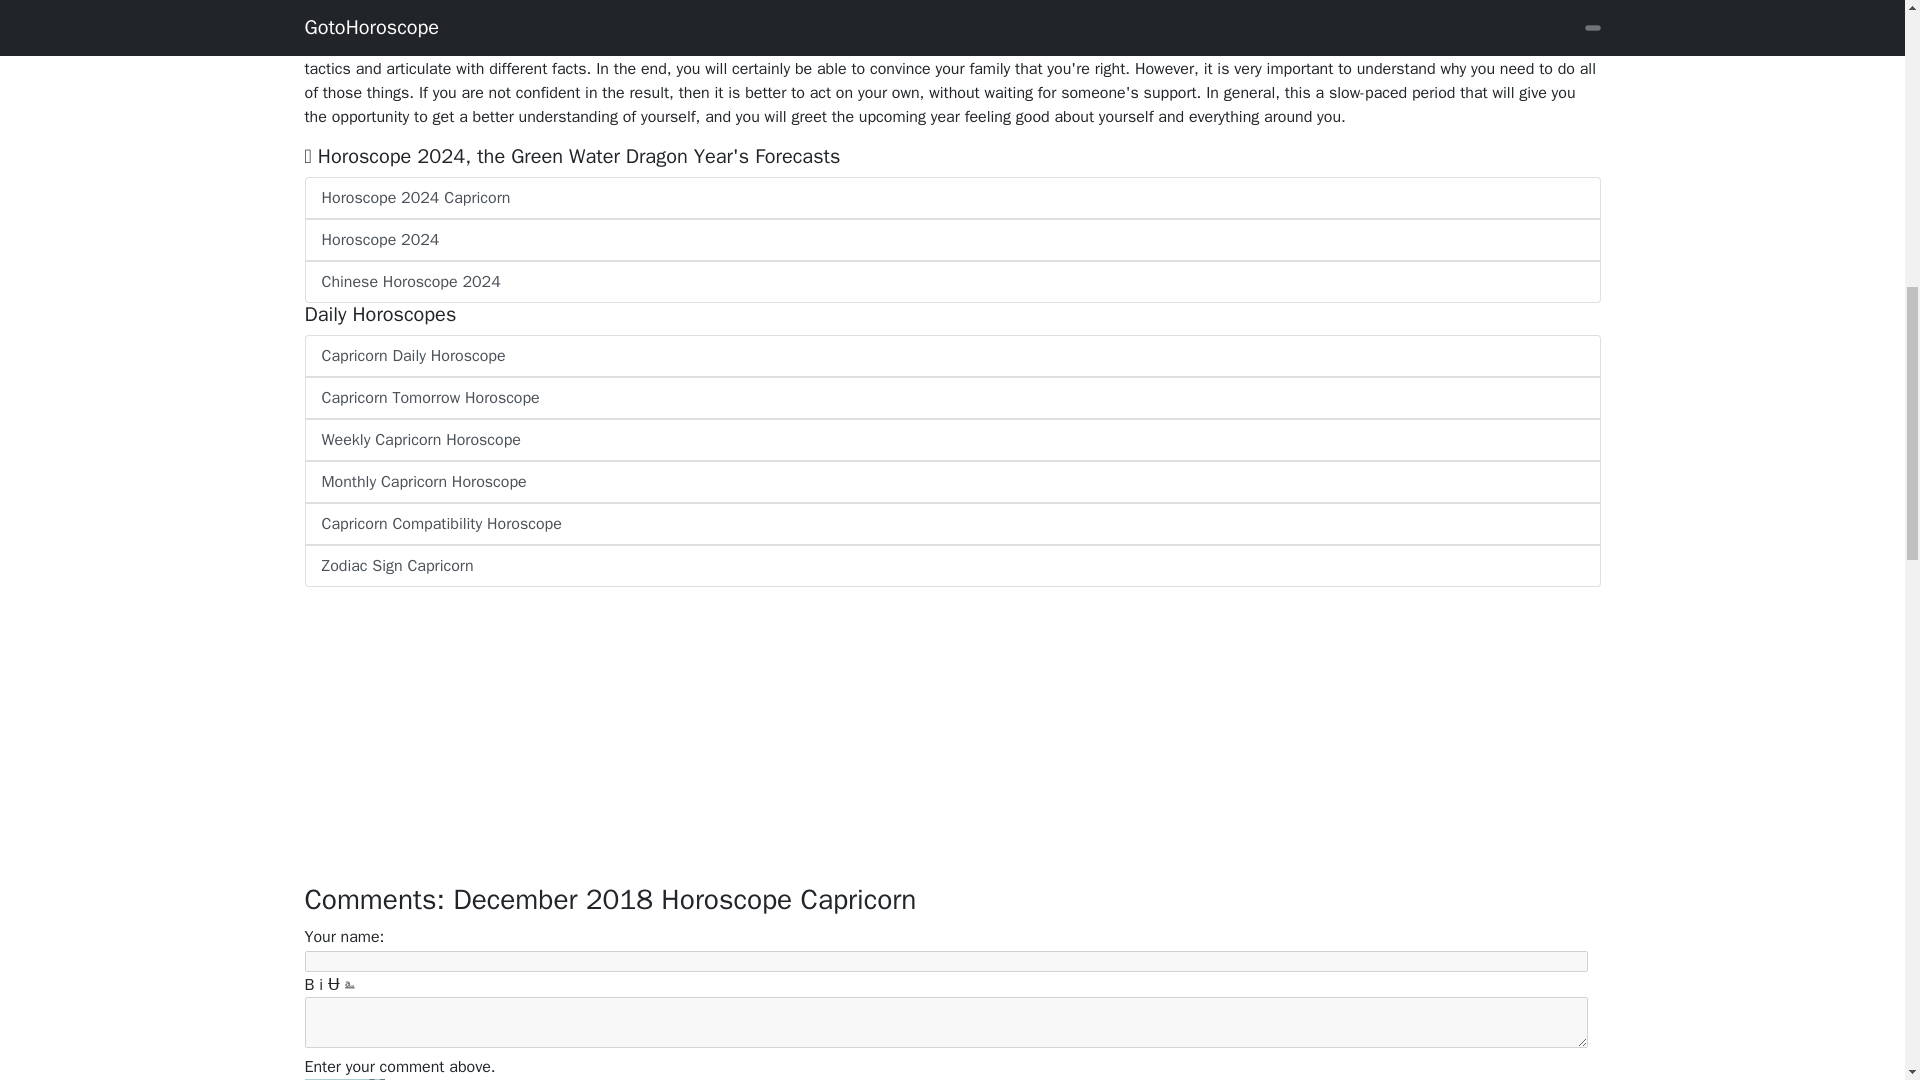 The image size is (1920, 1080). What do you see at coordinates (951, 240) in the screenshot?
I see `Horoscope 2024` at bounding box center [951, 240].